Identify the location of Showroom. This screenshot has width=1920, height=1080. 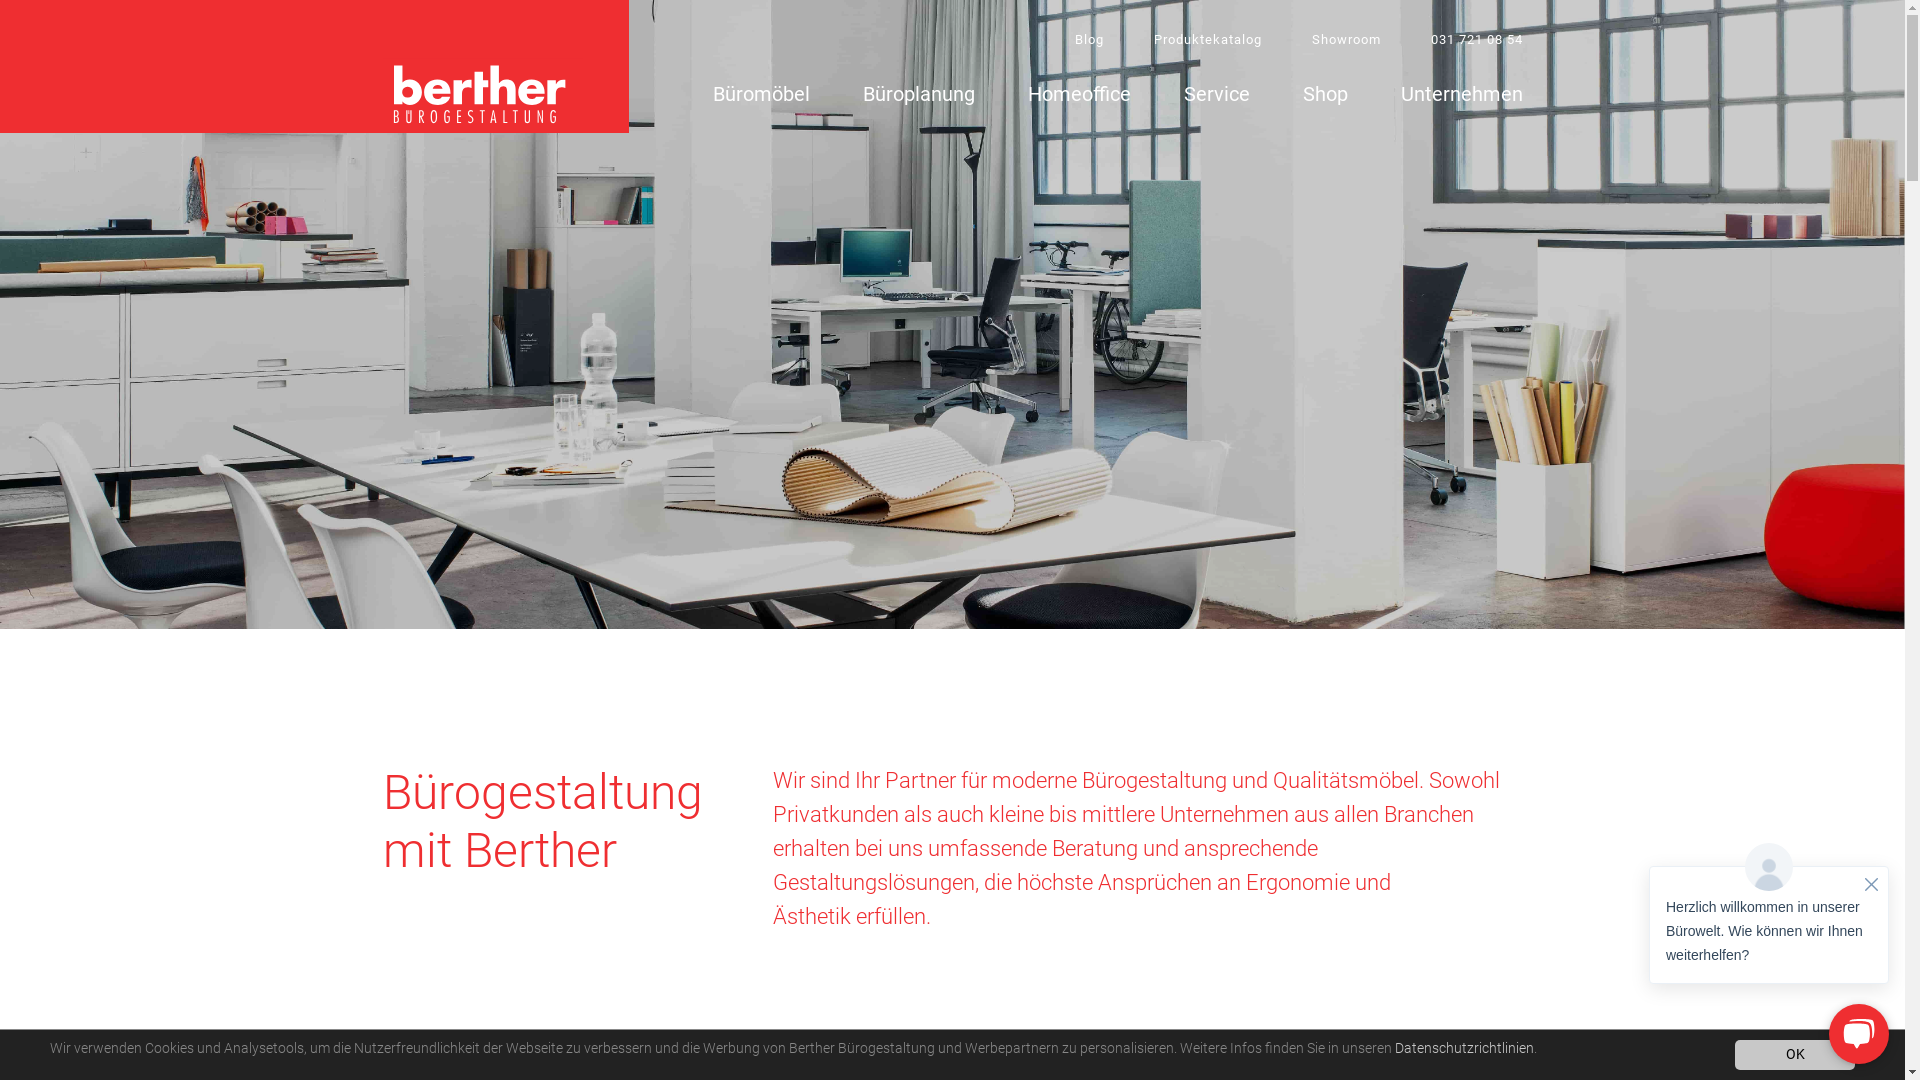
(1346, 40).